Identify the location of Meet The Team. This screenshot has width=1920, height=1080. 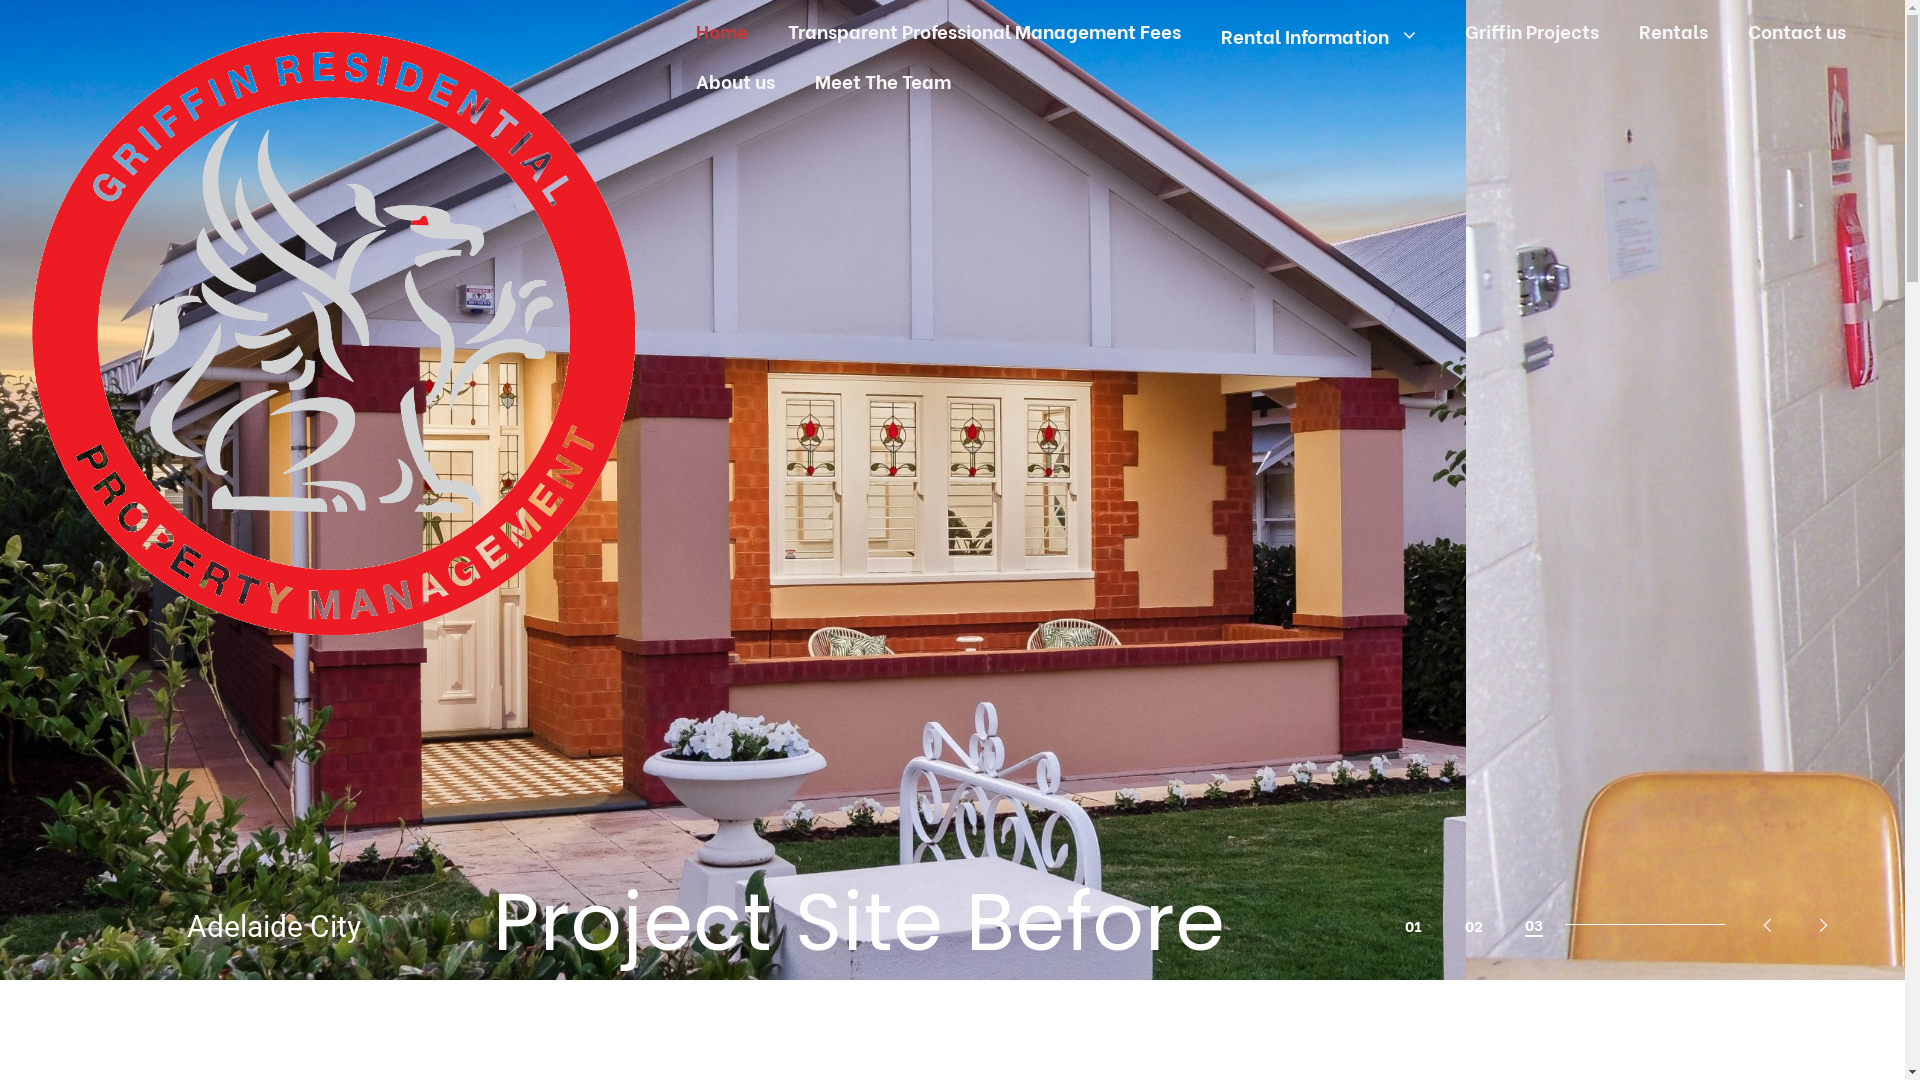
(883, 80).